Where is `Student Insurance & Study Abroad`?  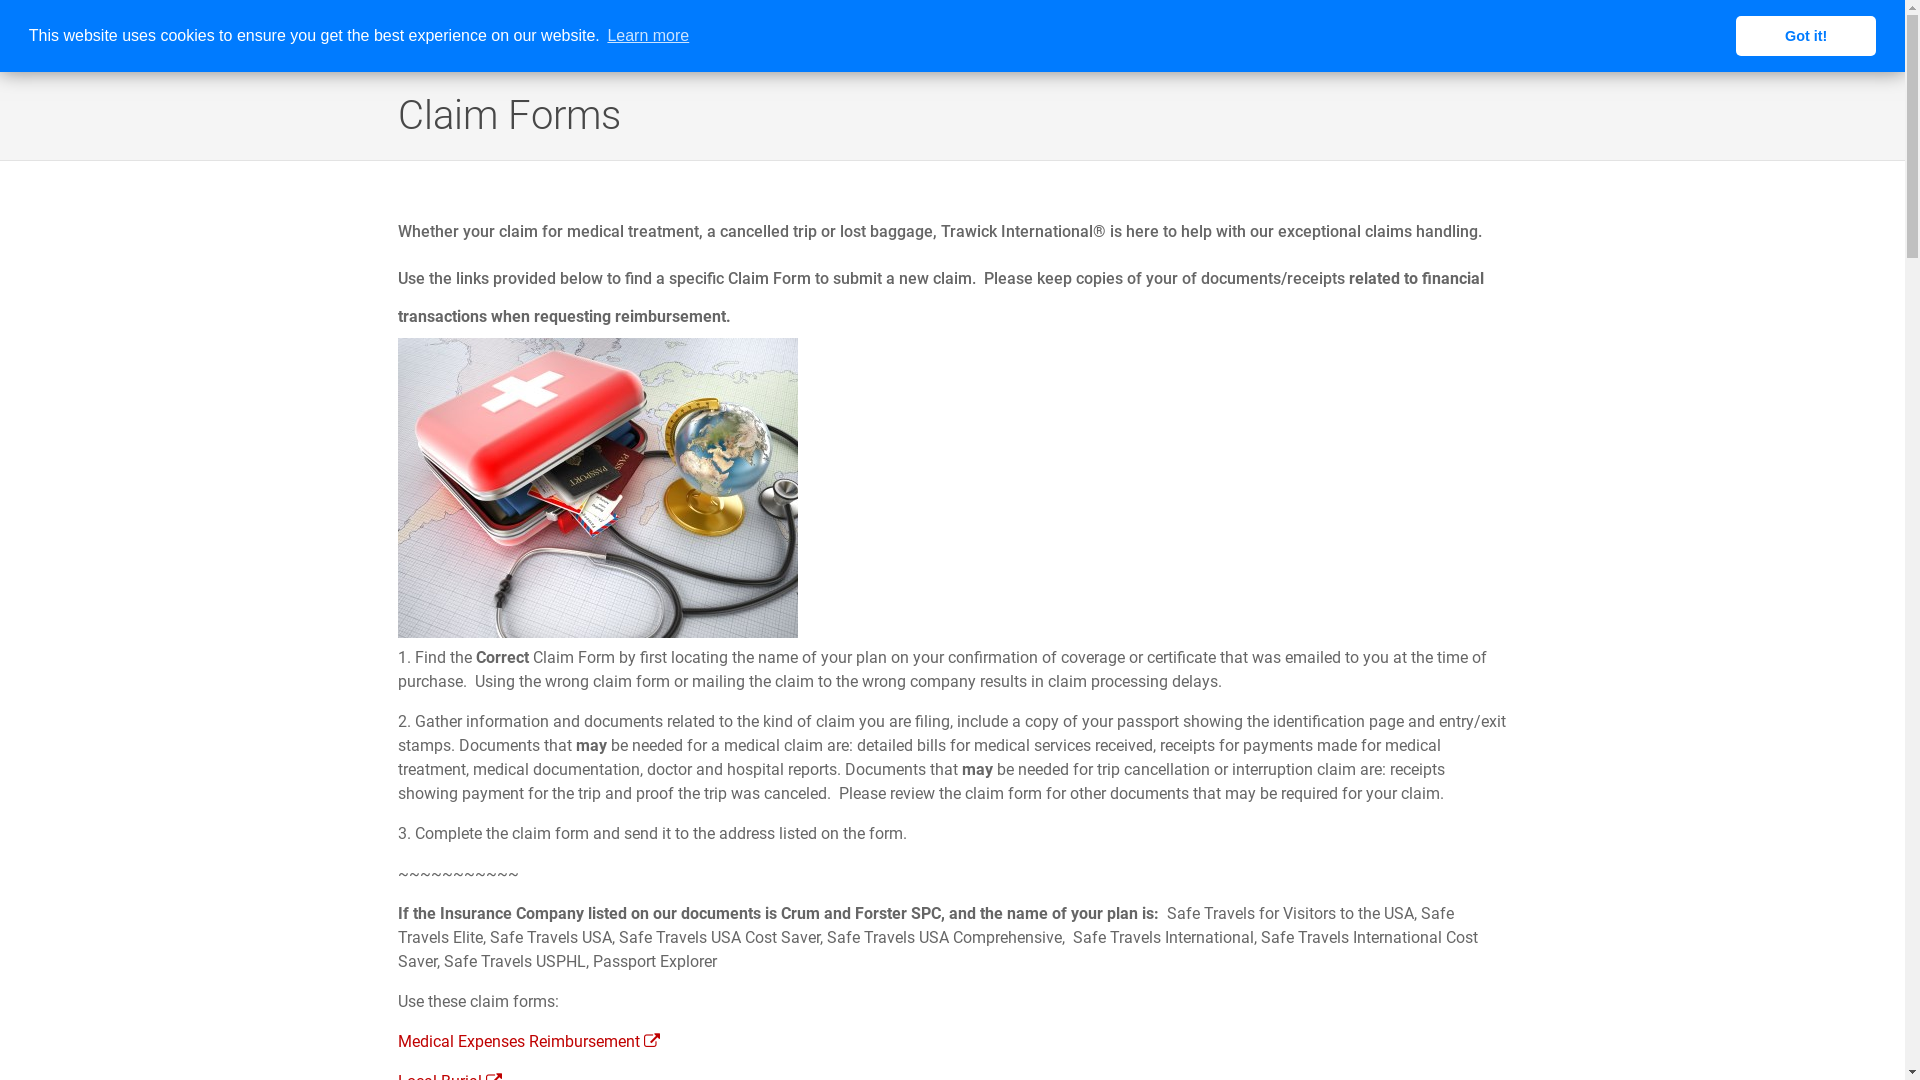 Student Insurance & Study Abroad is located at coordinates (1308, 36).